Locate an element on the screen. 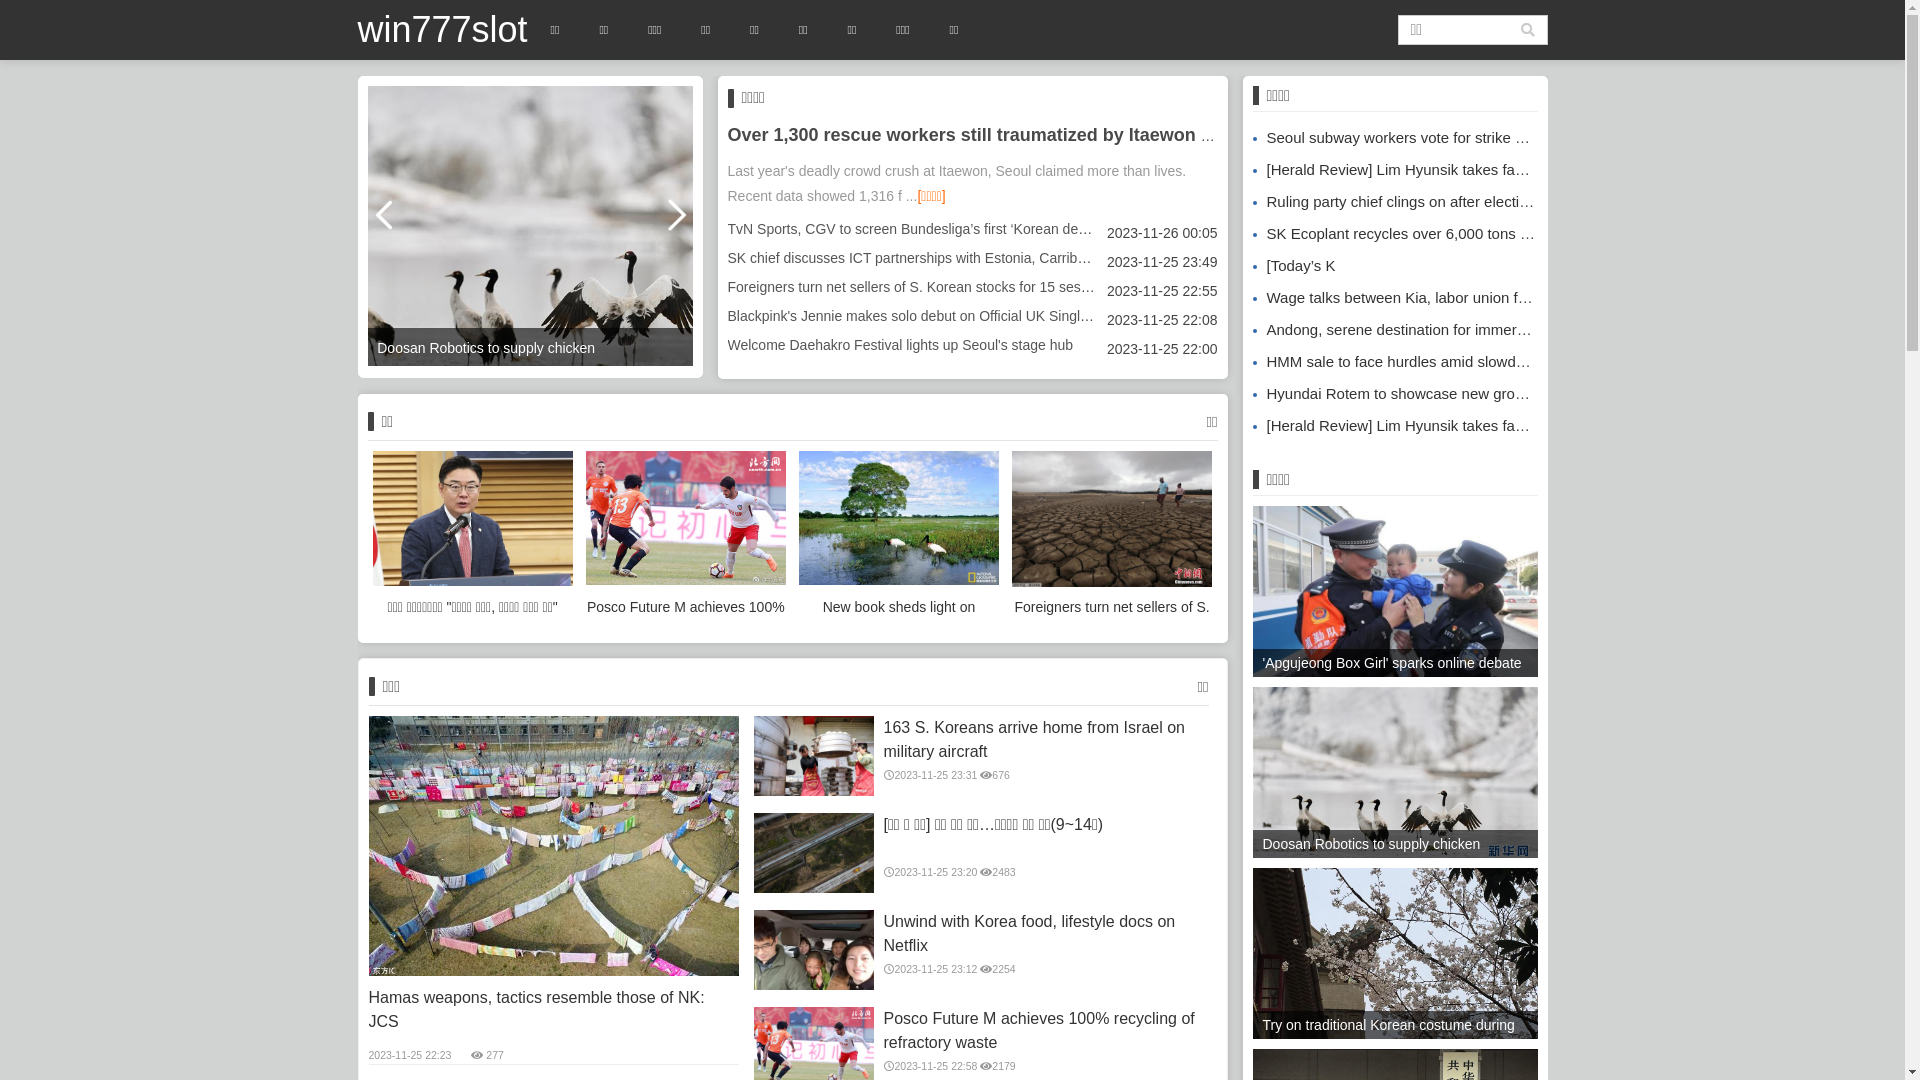 This screenshot has width=1920, height=1080. HMM sale to face hurdles amid slowdown in shipping industry is located at coordinates (1464, 362).